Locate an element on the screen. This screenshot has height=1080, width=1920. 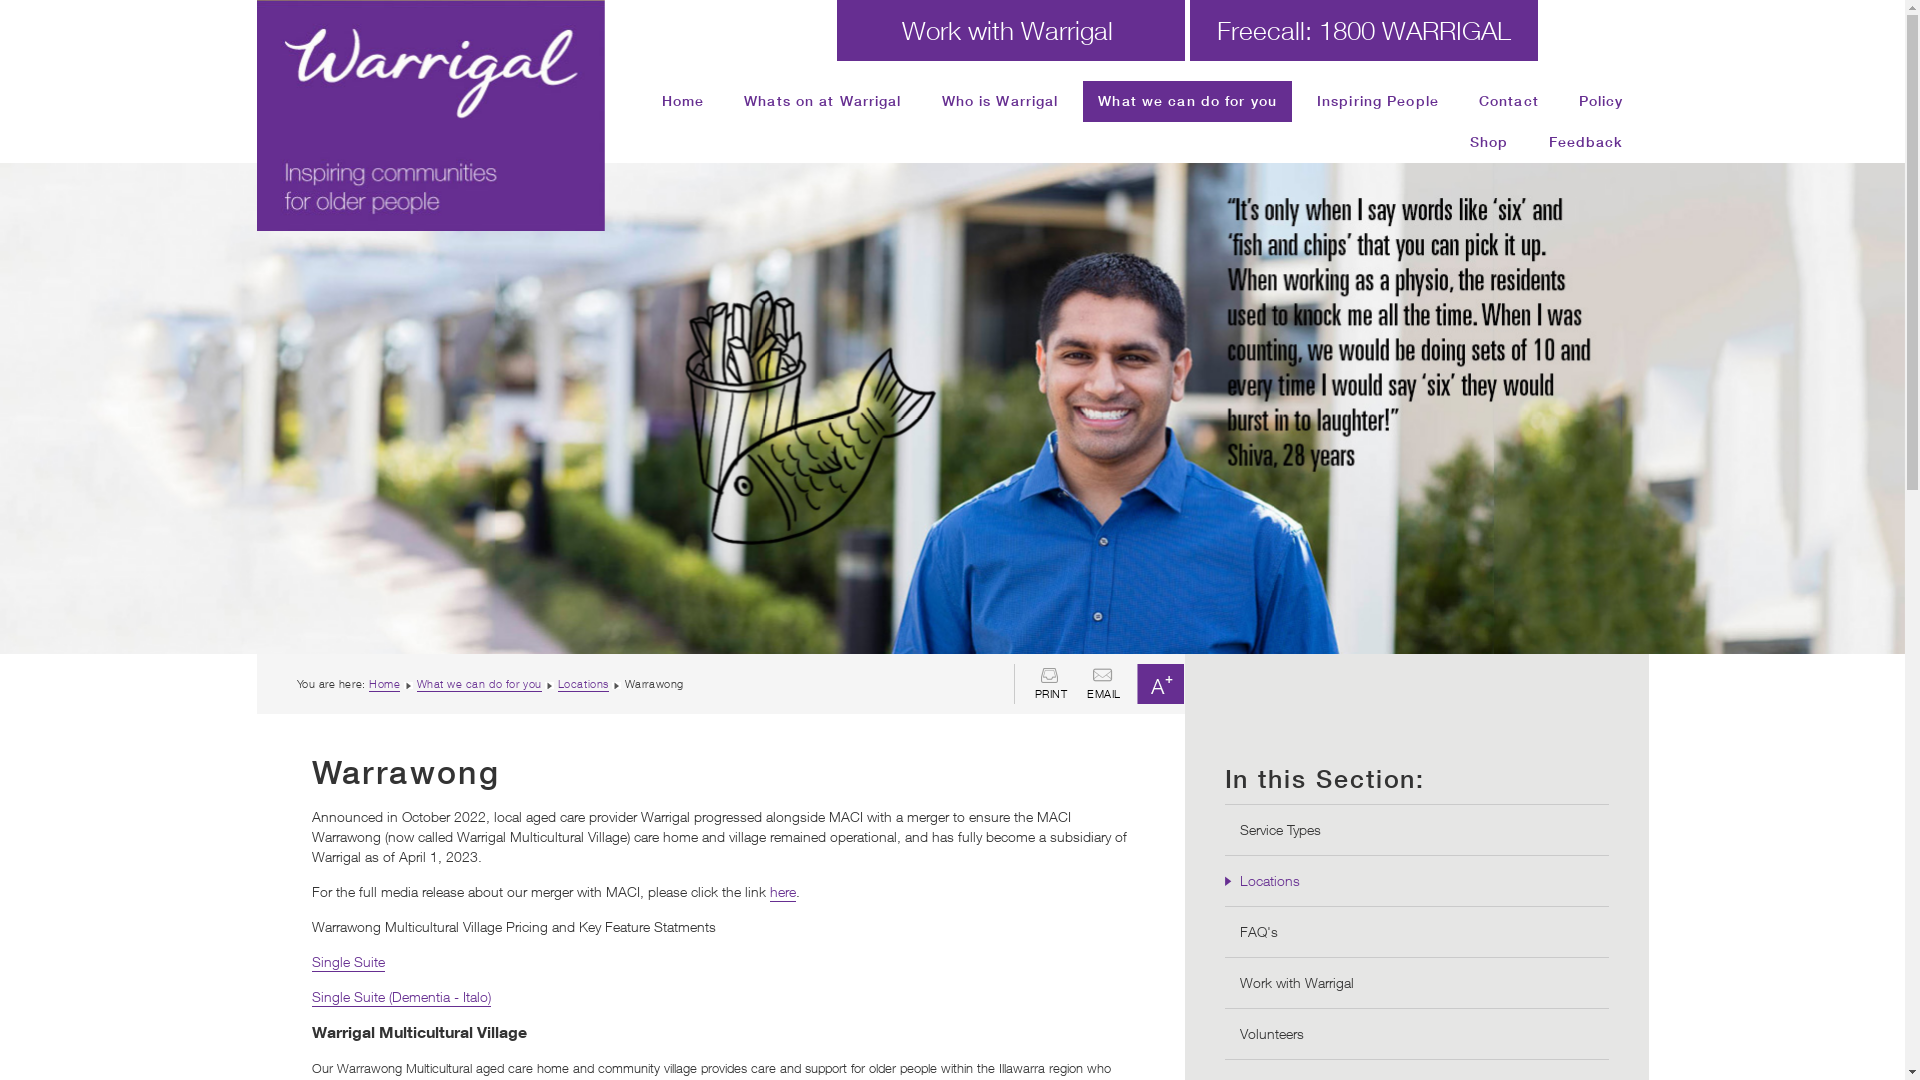
Single Suite is located at coordinates (348, 962).